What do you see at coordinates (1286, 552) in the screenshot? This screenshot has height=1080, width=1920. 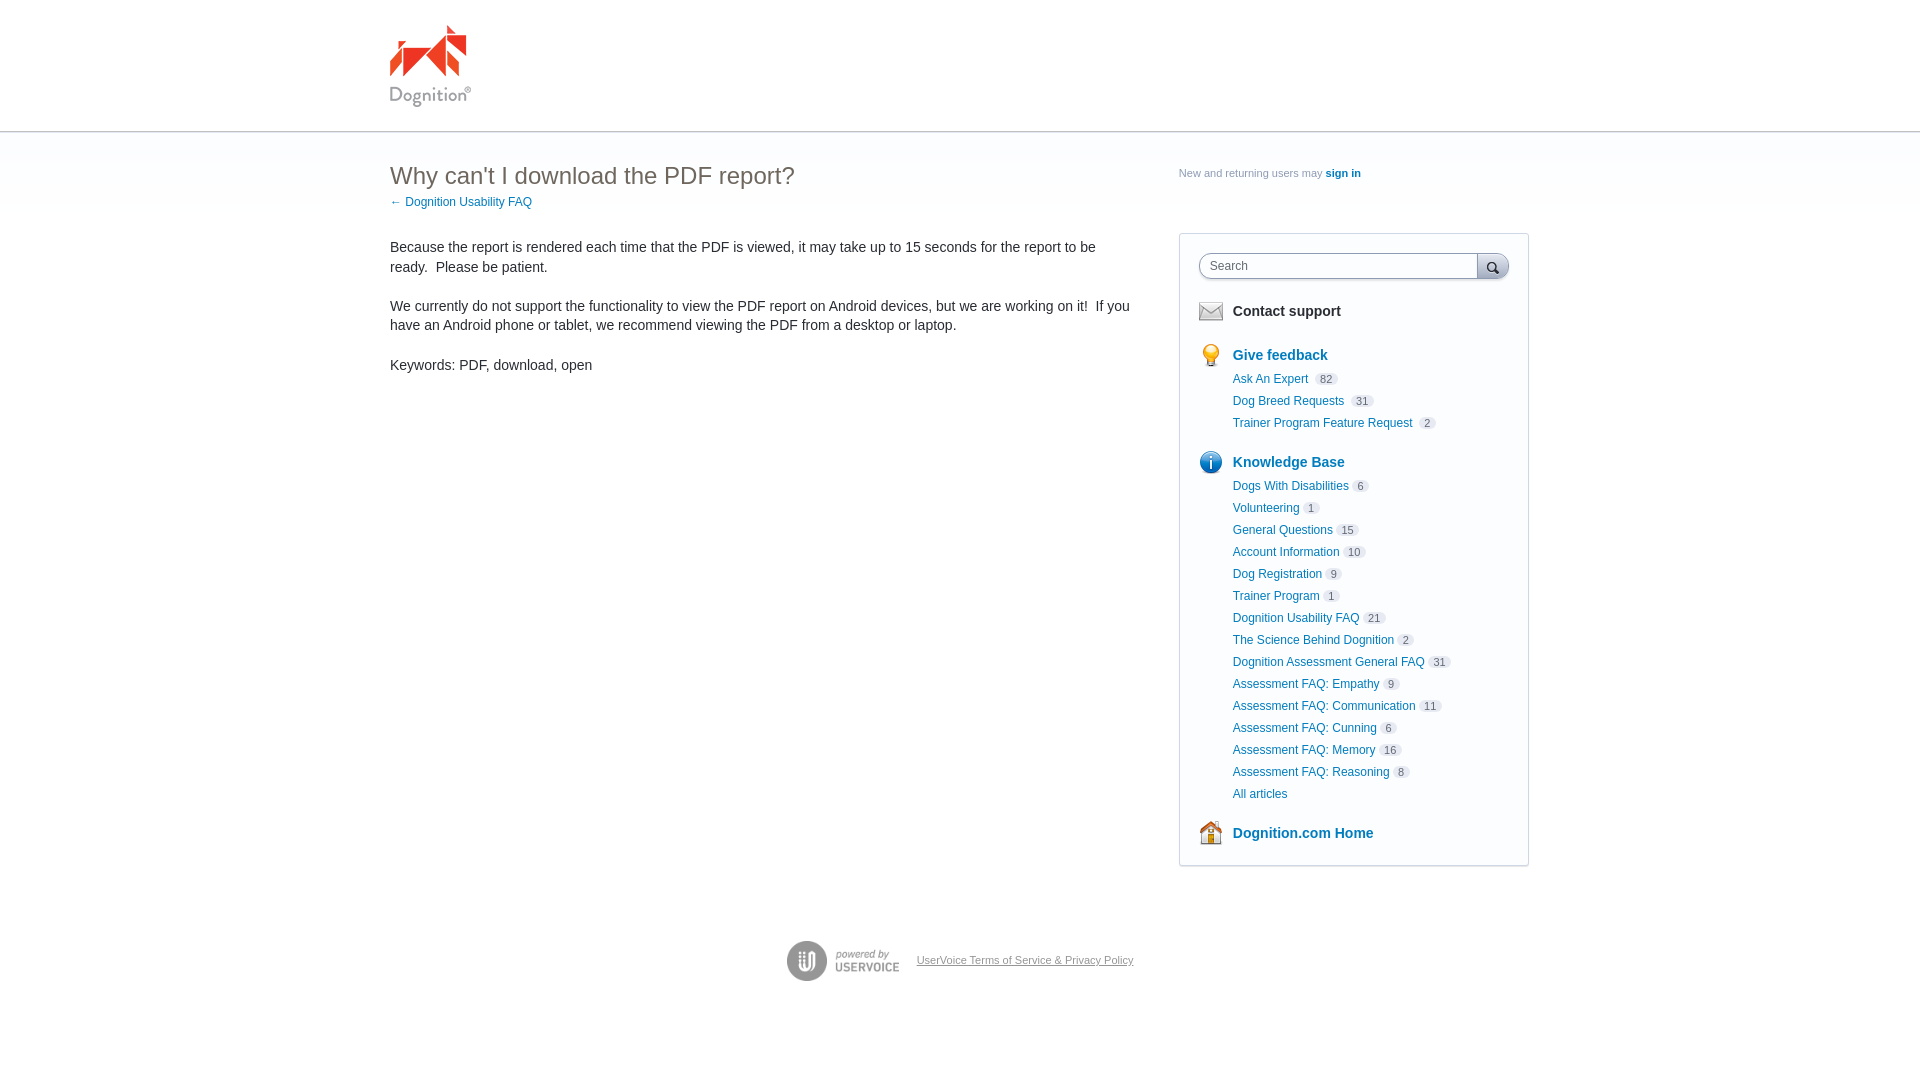 I see `View all articles in Account Information` at bounding box center [1286, 552].